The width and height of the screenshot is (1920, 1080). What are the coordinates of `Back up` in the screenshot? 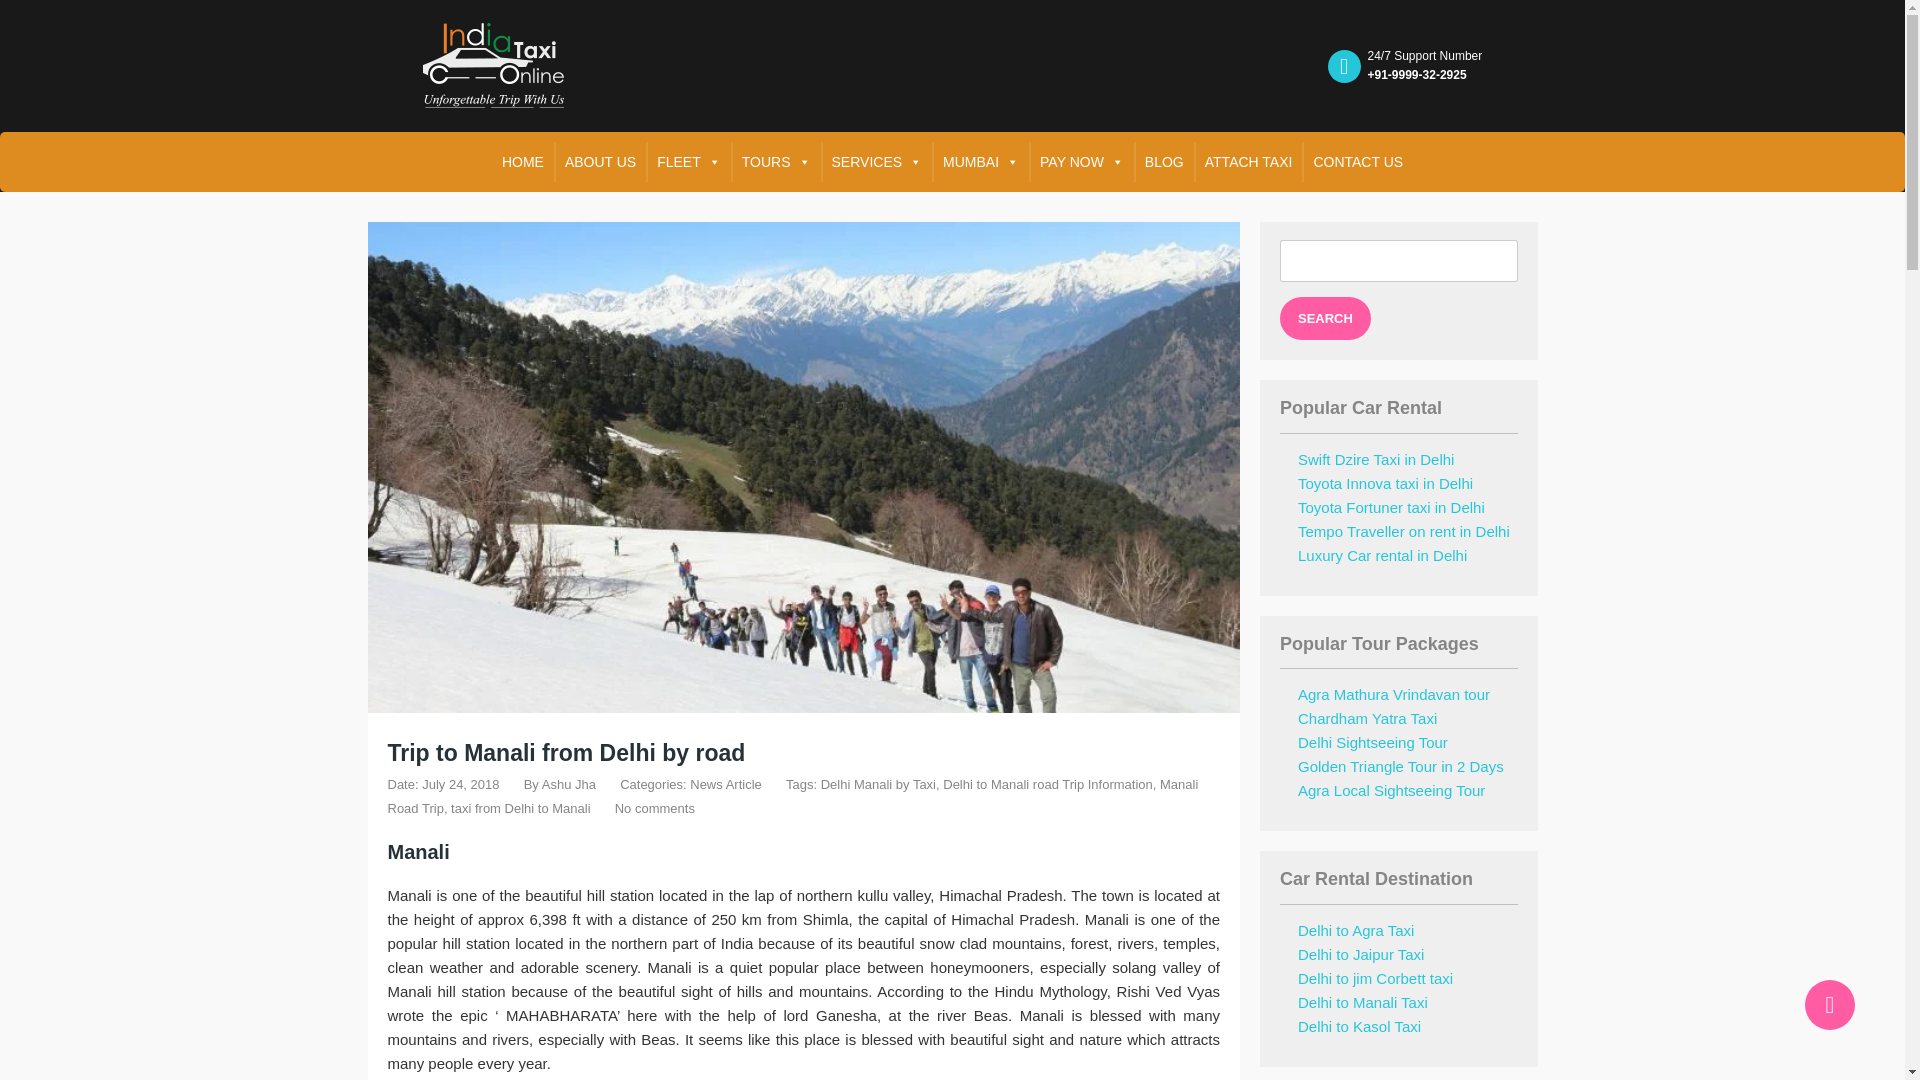 It's located at (1829, 1004).